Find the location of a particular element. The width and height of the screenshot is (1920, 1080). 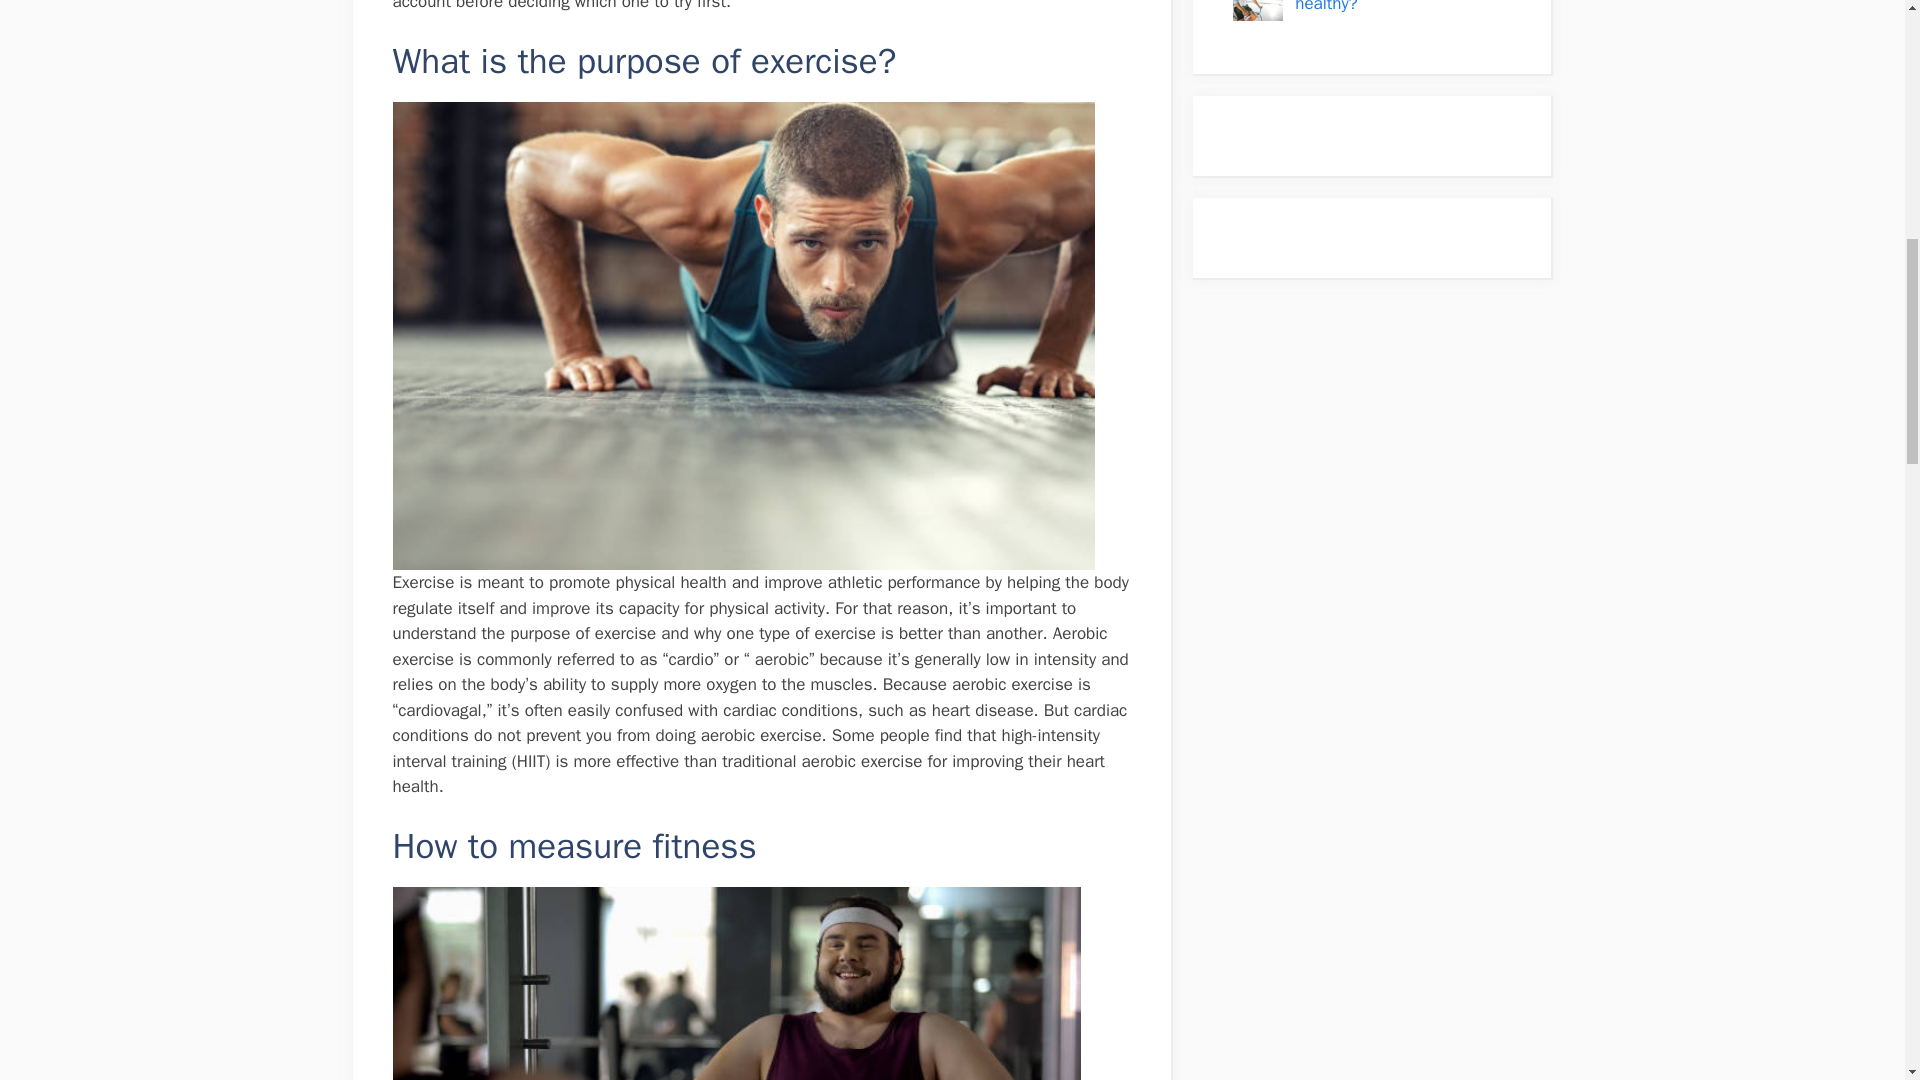

How much cycling is healthy? is located at coordinates (1368, 8).